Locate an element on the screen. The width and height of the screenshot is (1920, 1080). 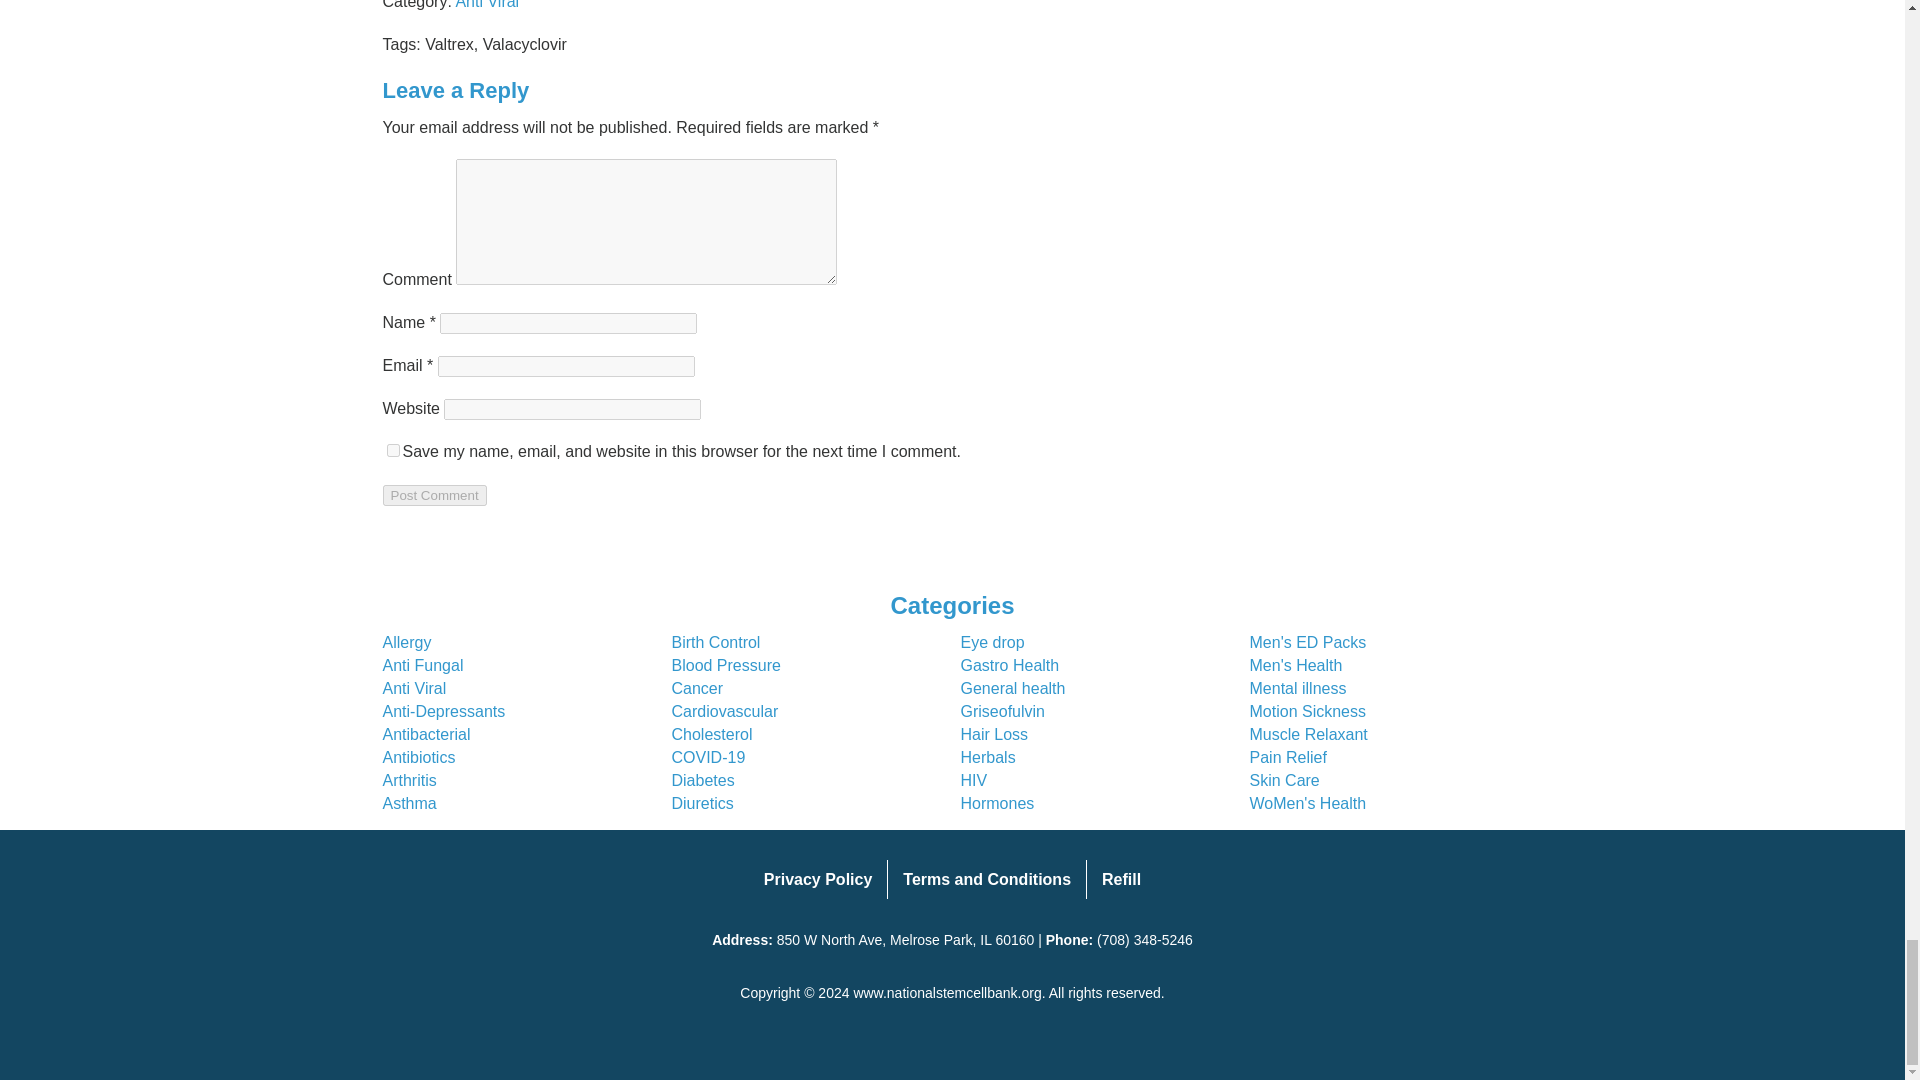
Cancer is located at coordinates (698, 688).